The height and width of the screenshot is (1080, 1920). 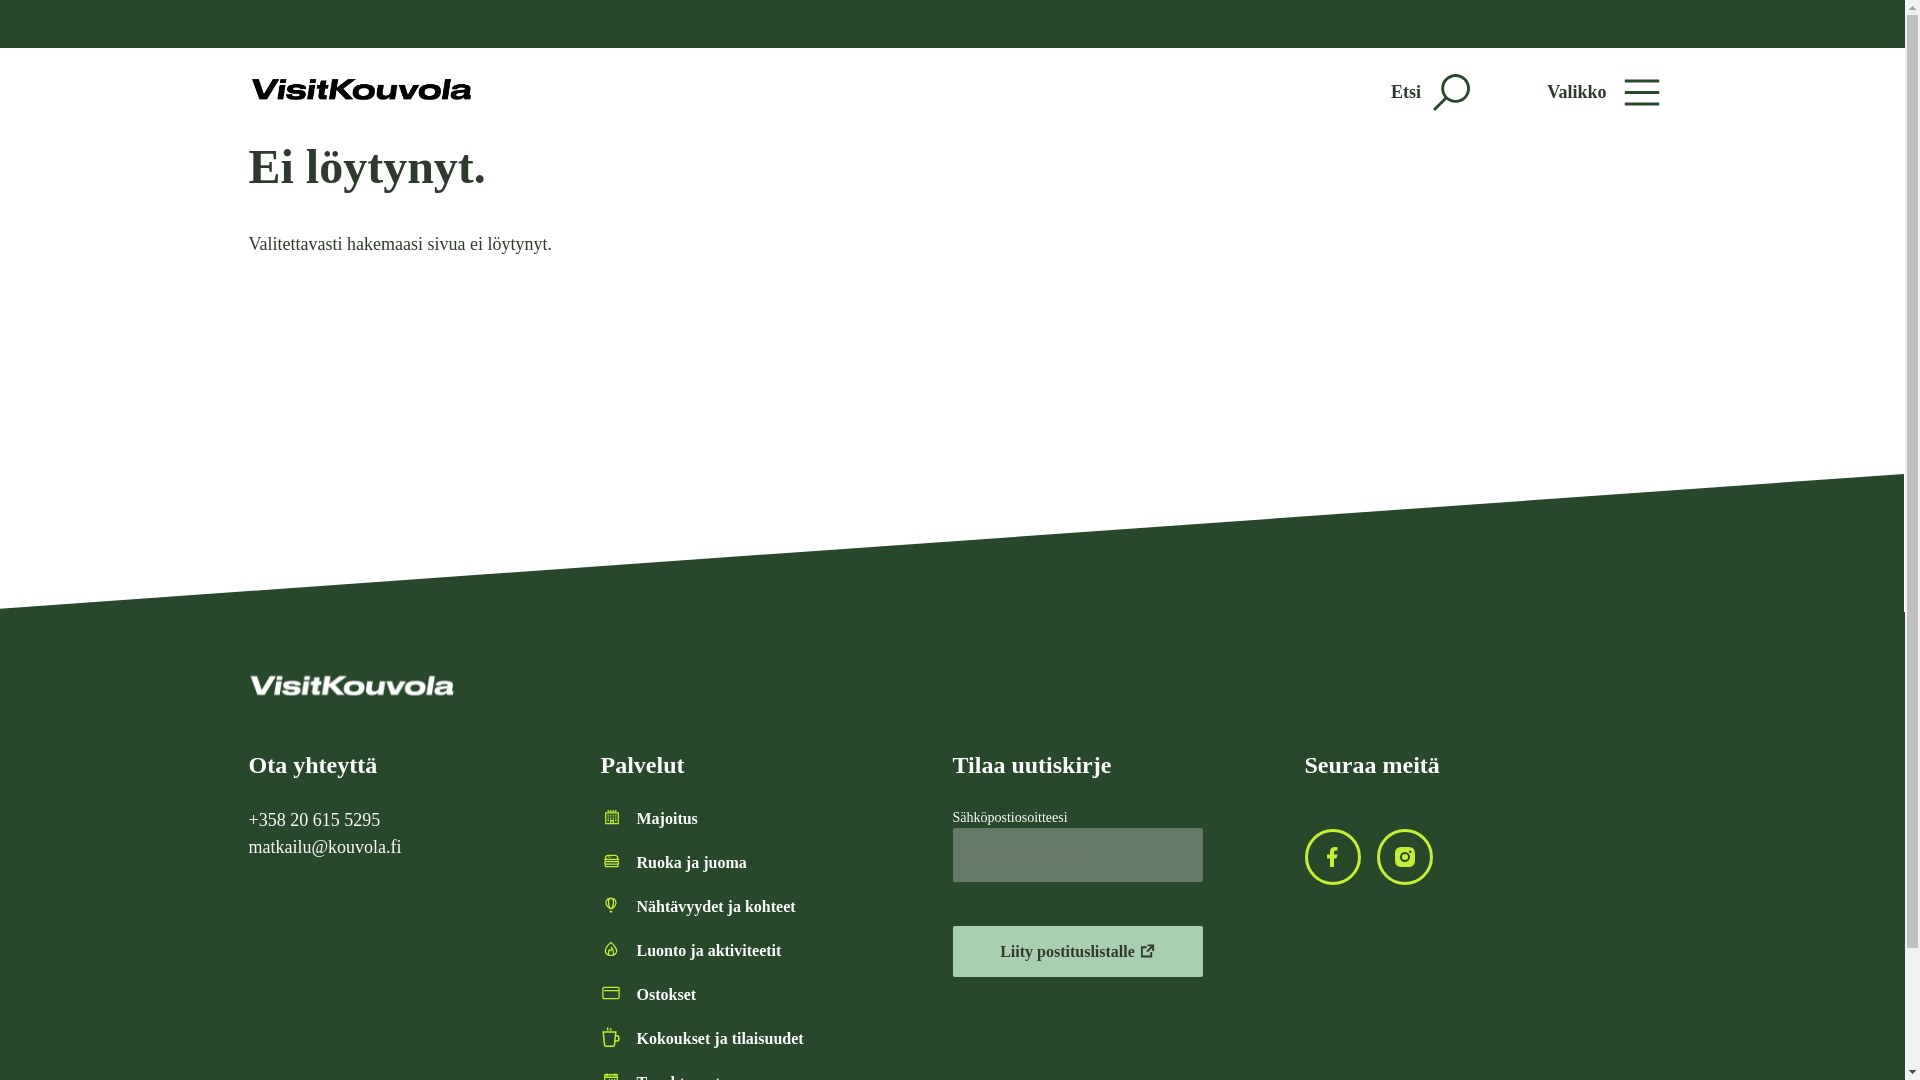 I want to click on Etsi, so click(x=1430, y=92).